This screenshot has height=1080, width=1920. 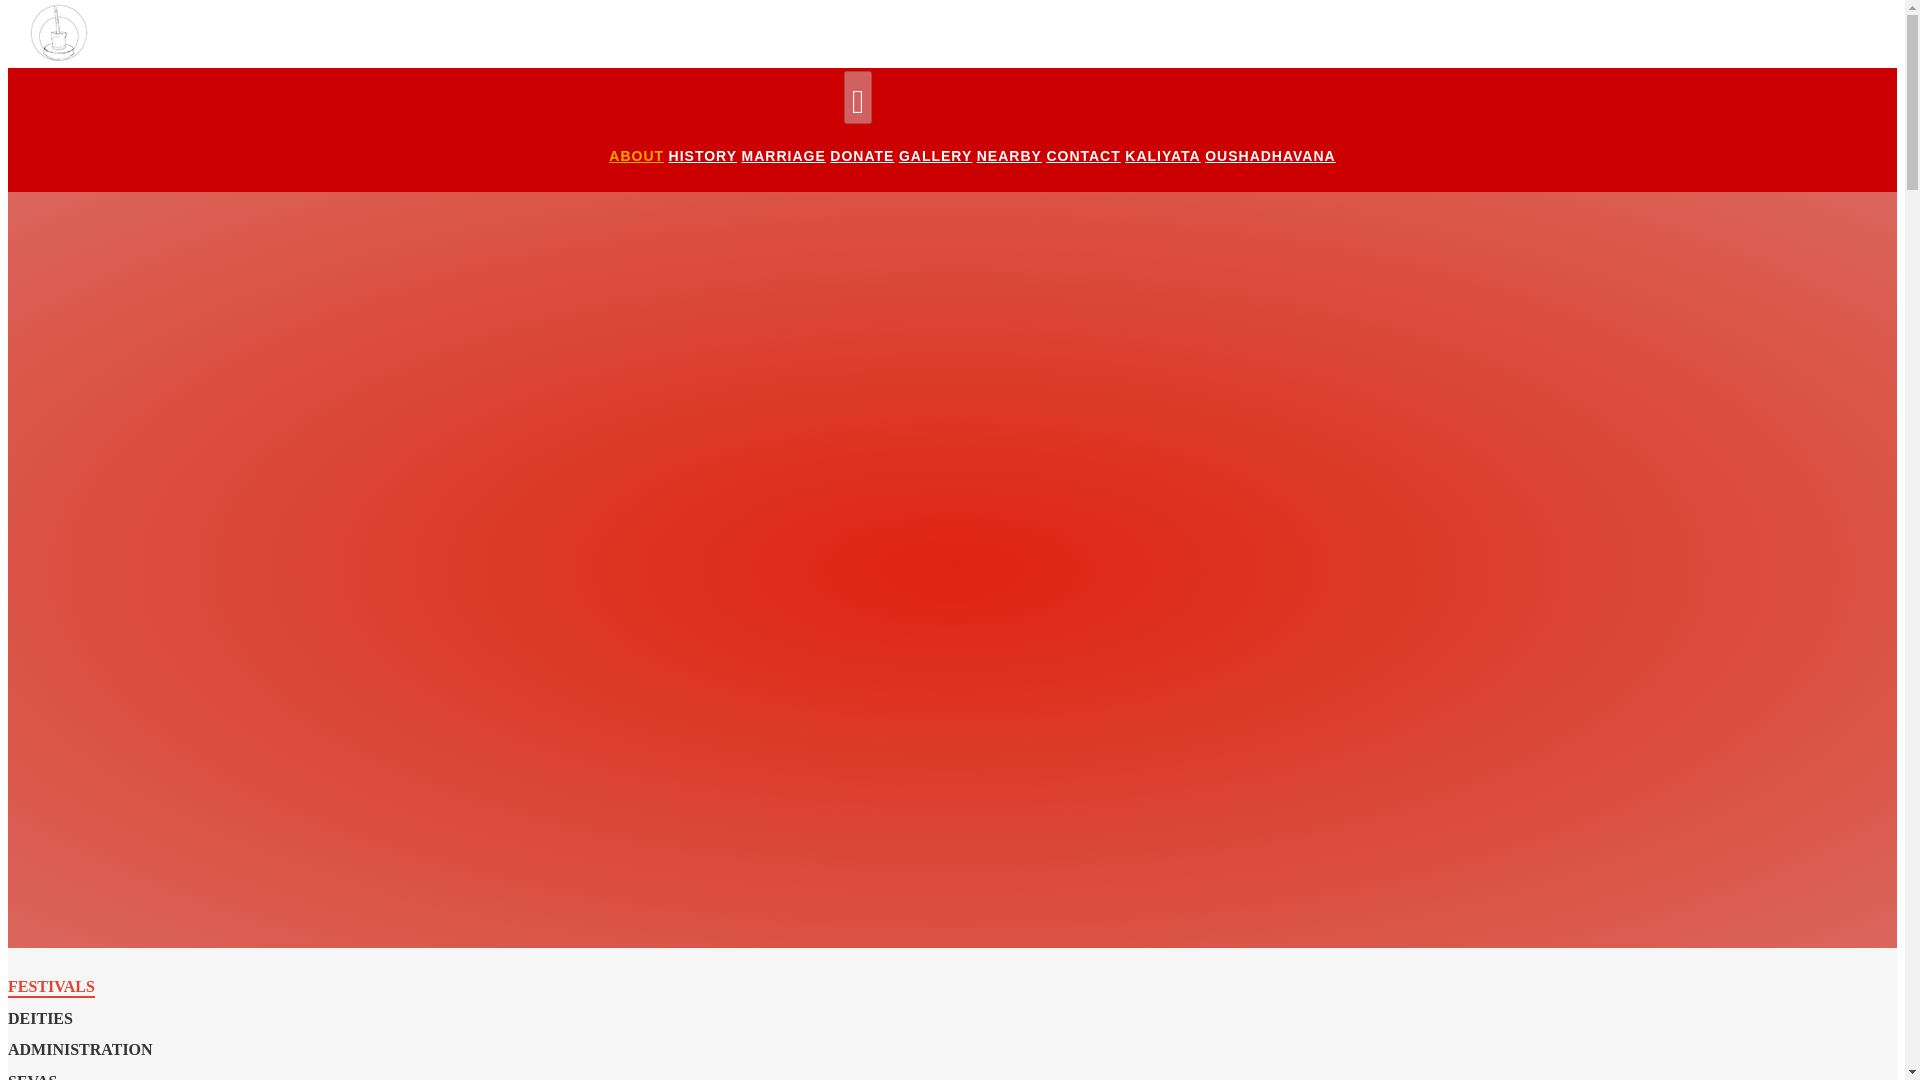 I want to click on CONTACT, so click(x=1082, y=156).